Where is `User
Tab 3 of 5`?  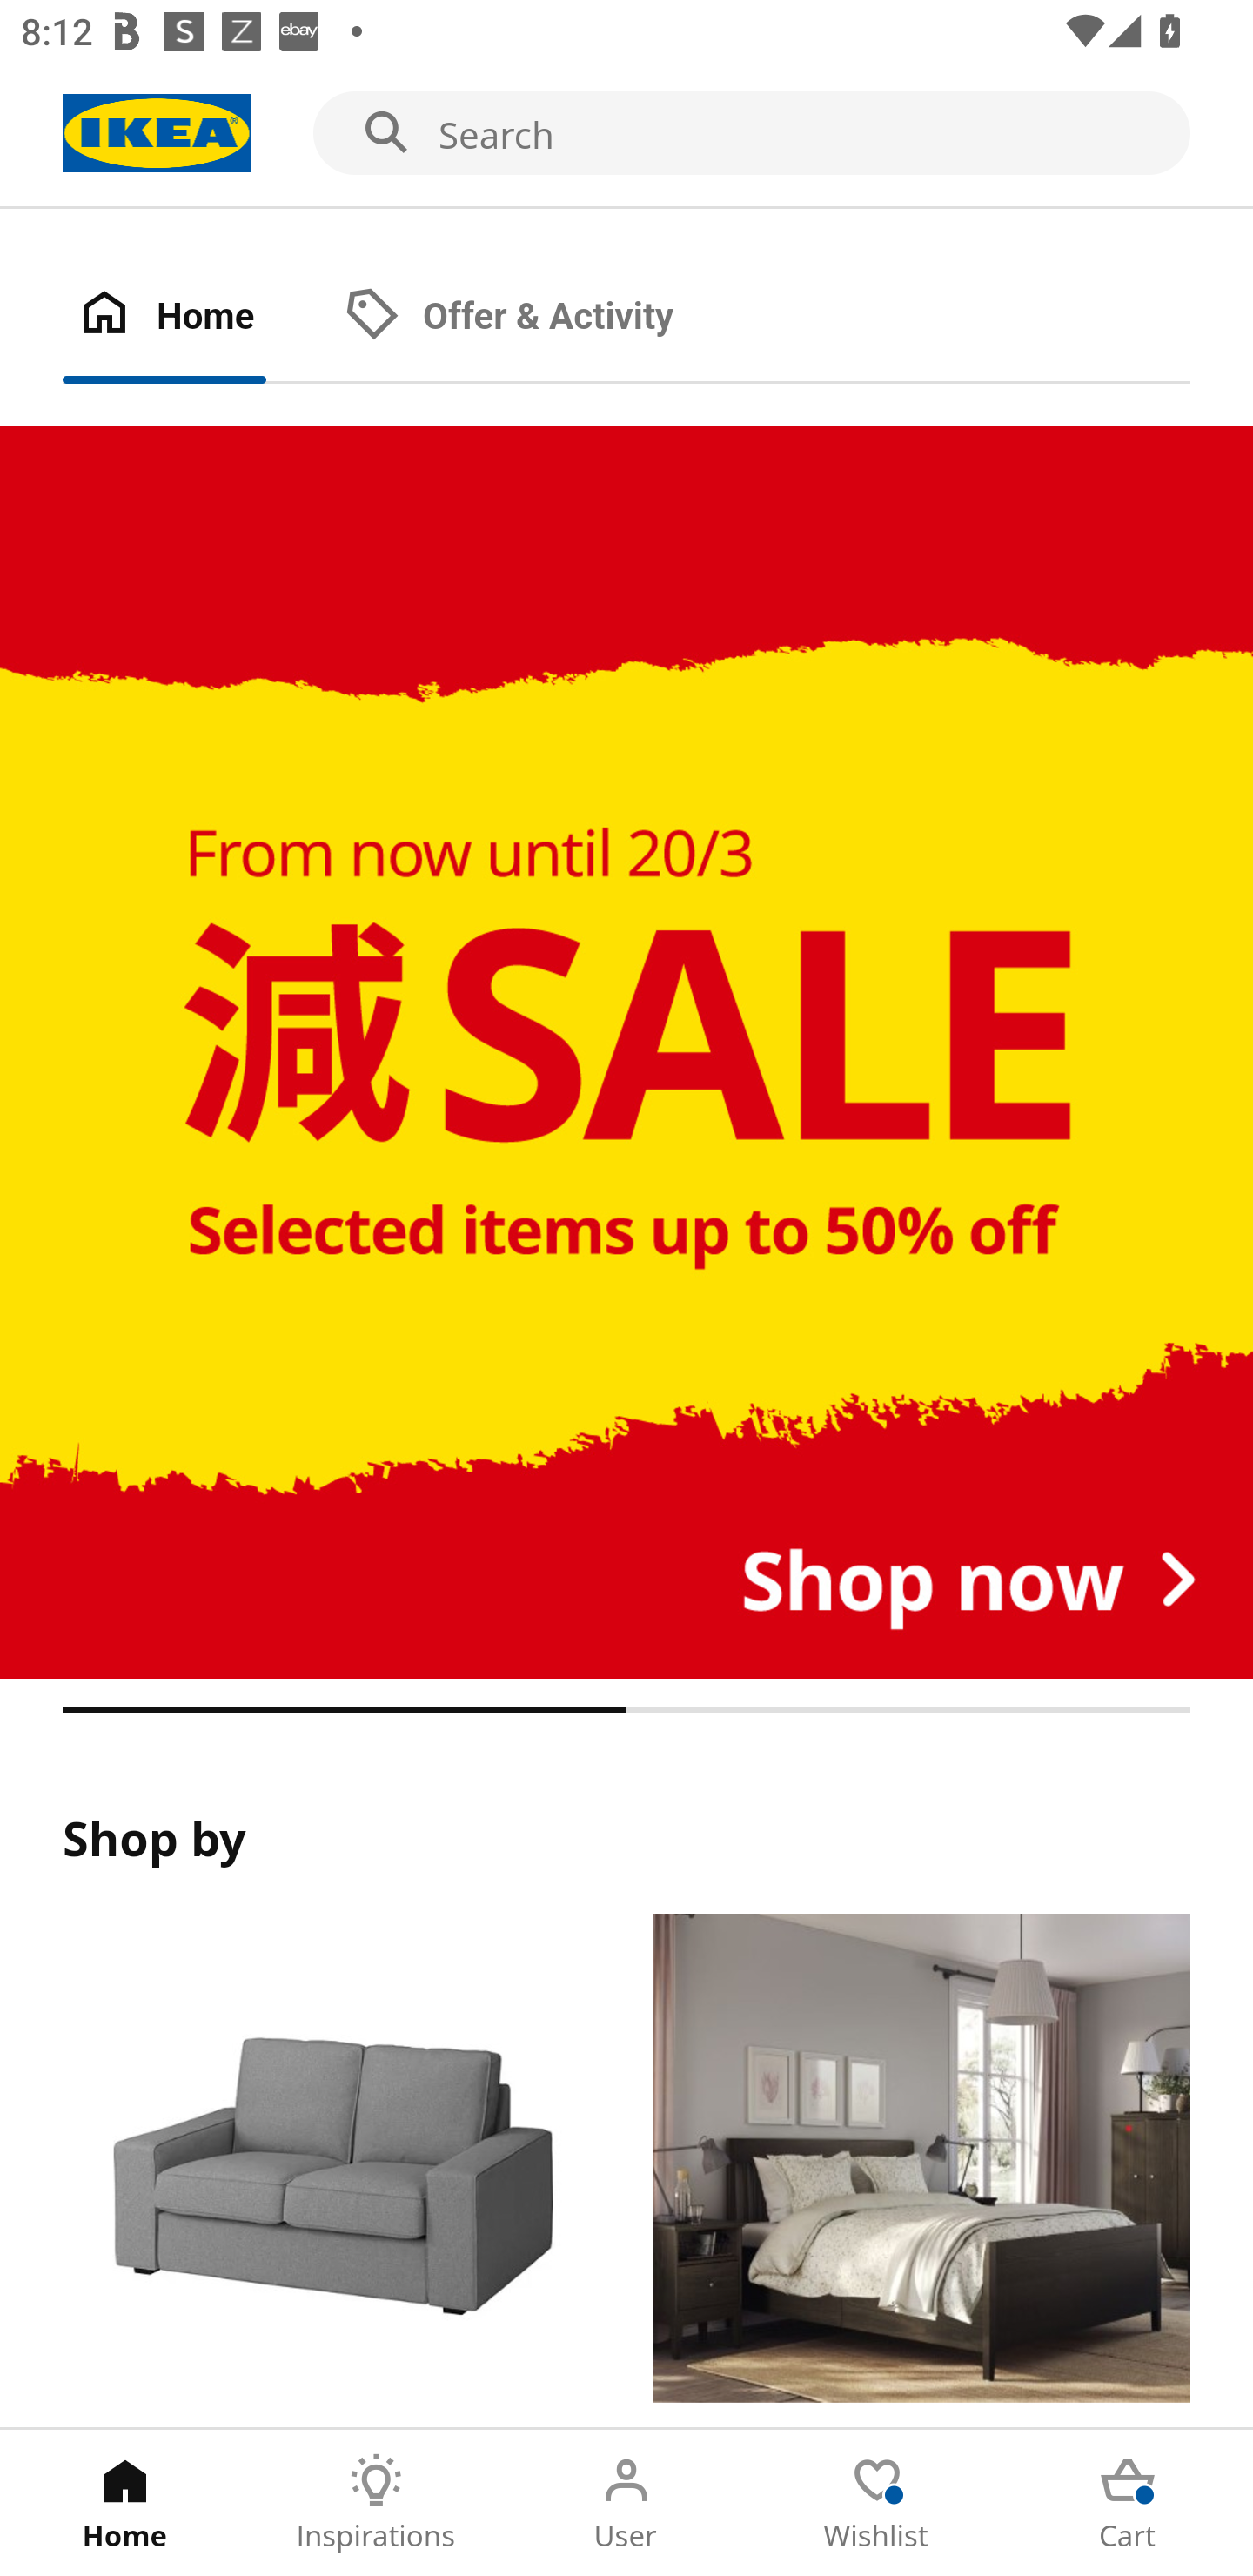
User
Tab 3 of 5 is located at coordinates (626, 2503).